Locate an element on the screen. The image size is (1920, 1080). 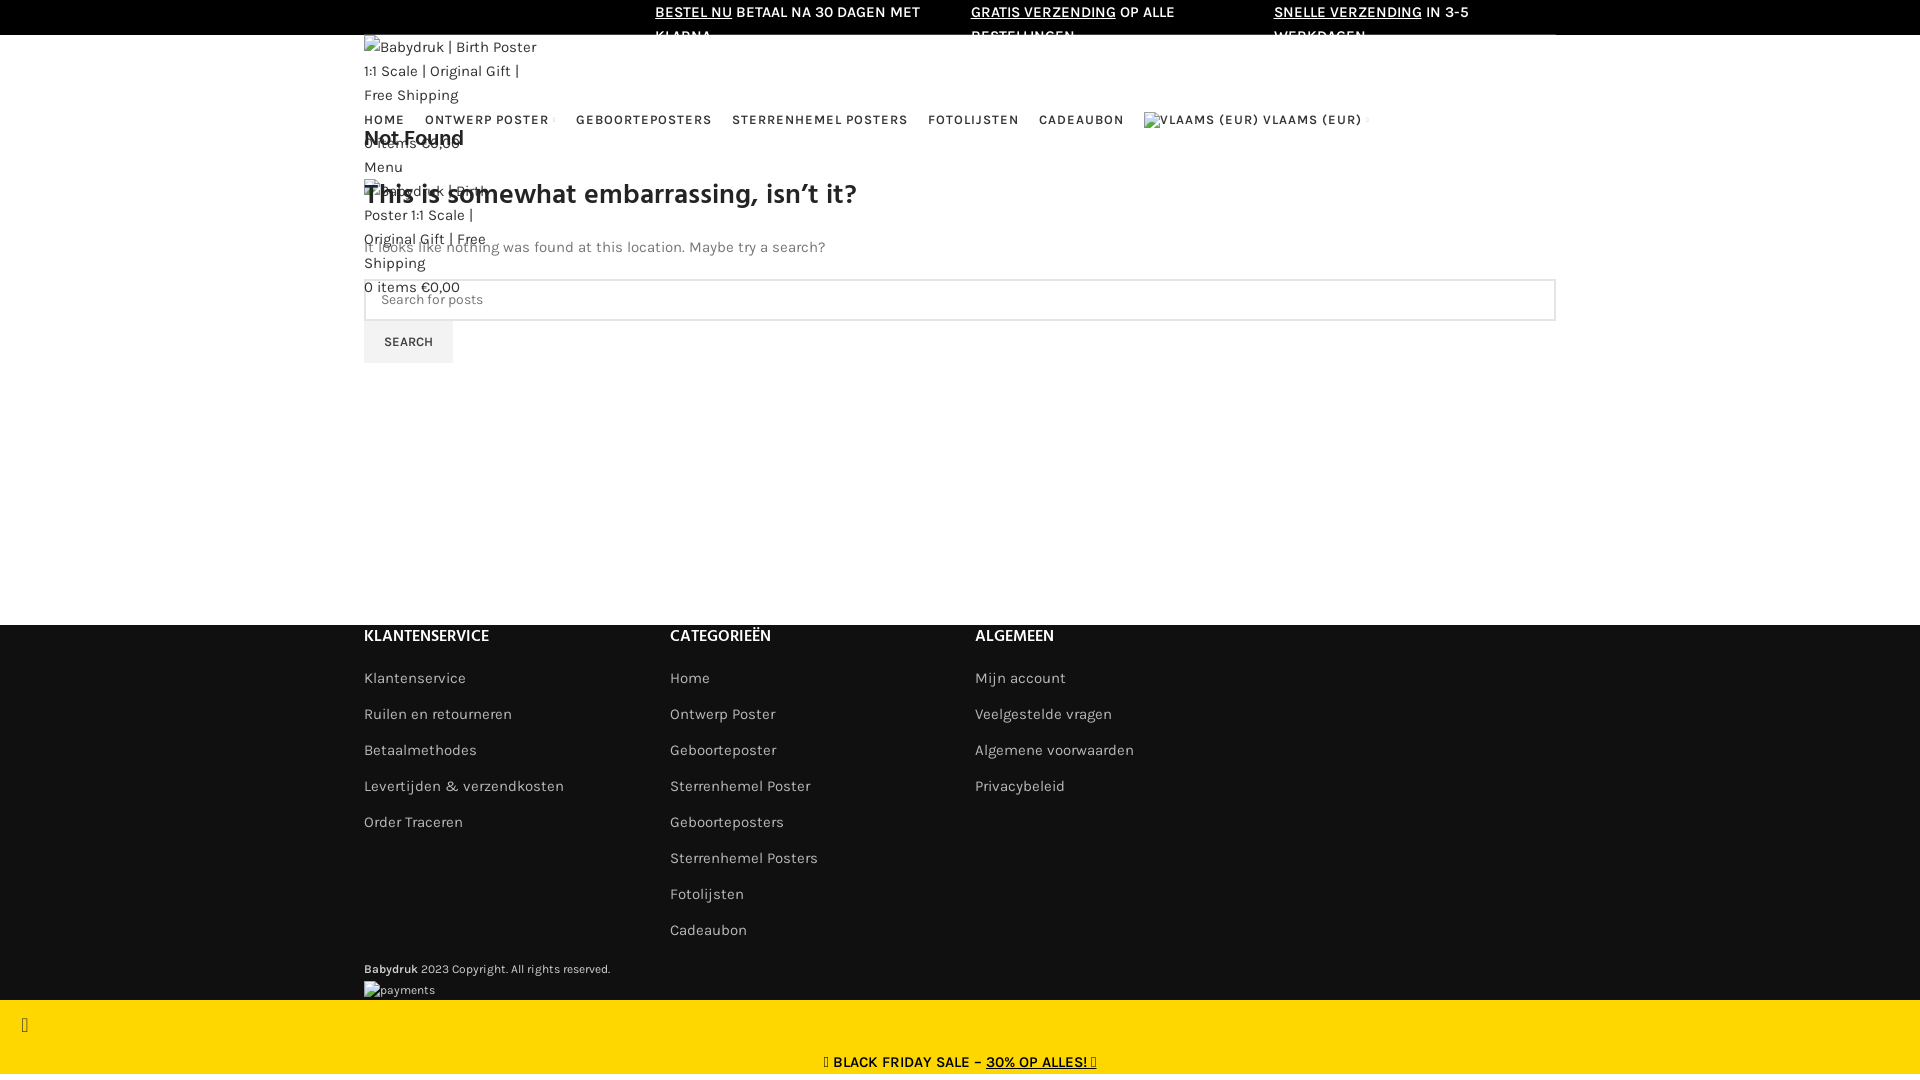
HOME is located at coordinates (384, 120).